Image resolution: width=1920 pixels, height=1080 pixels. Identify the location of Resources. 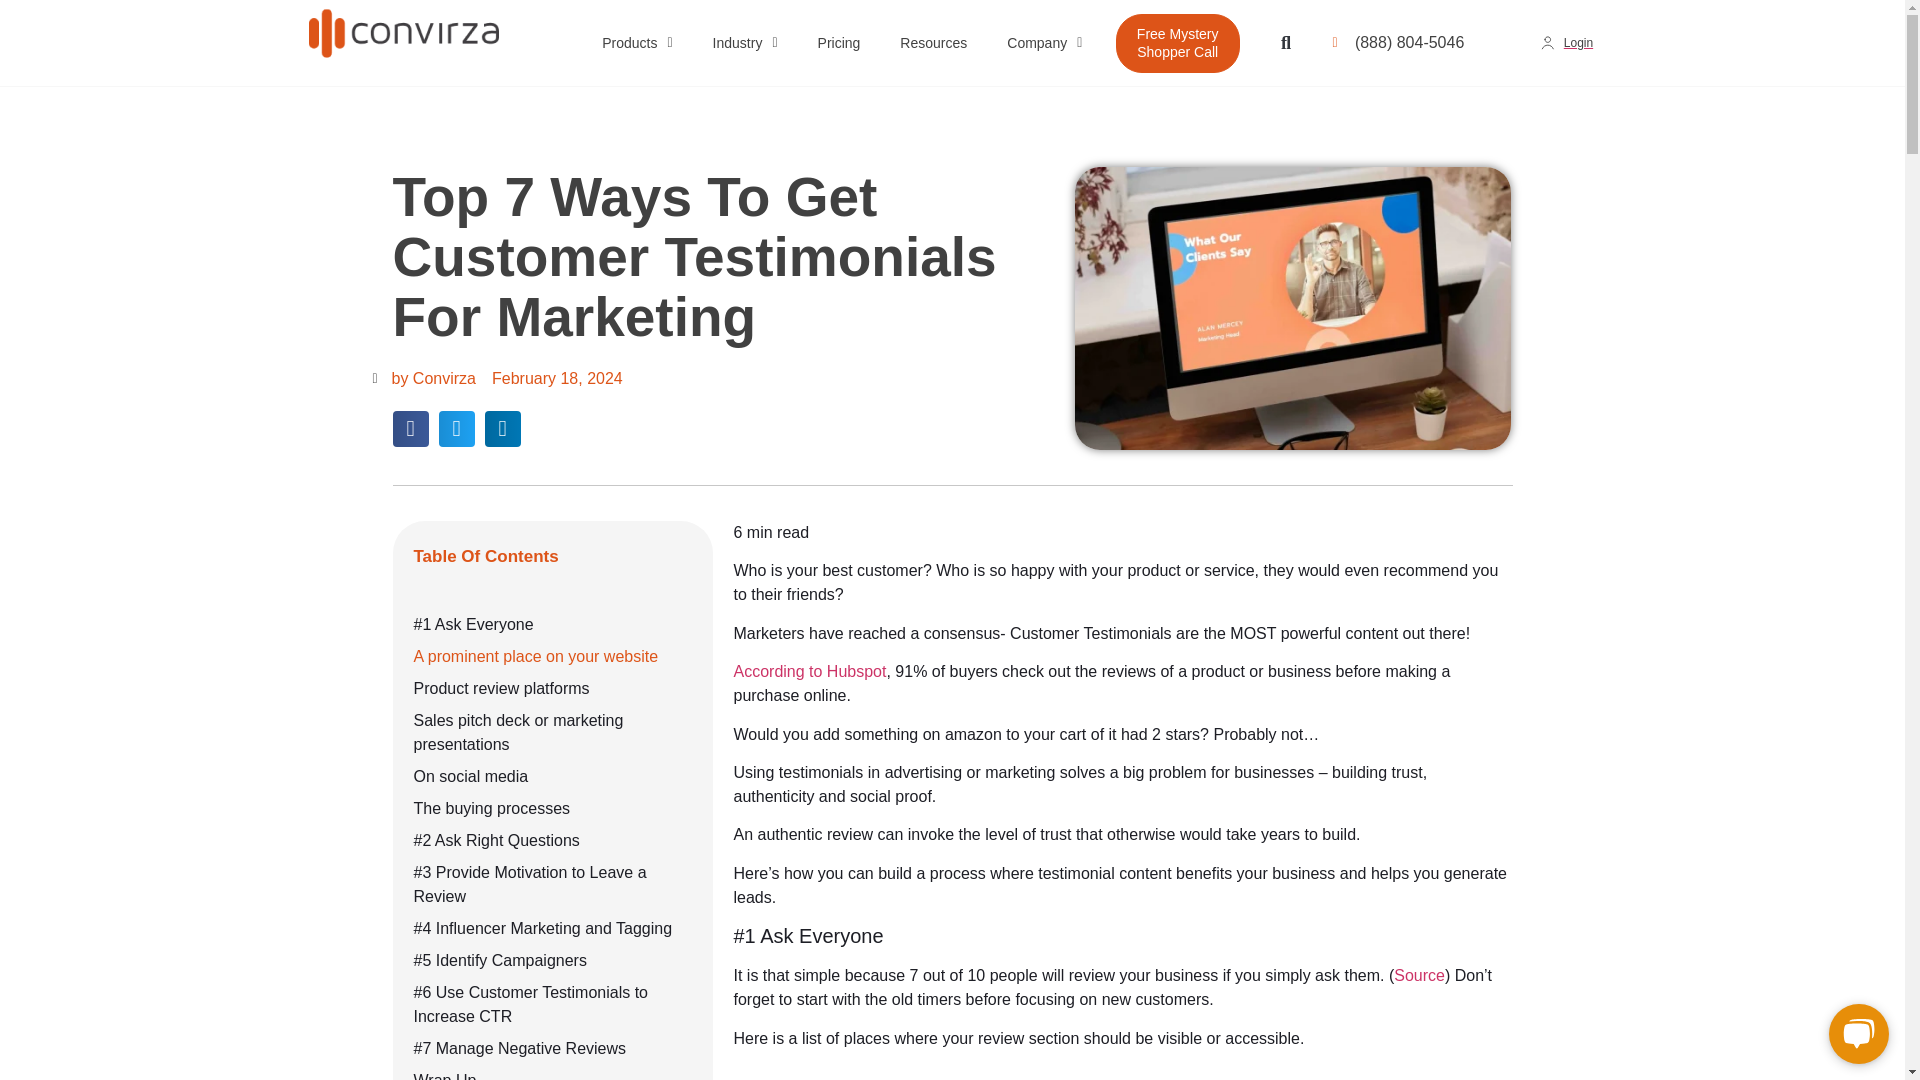
(932, 43).